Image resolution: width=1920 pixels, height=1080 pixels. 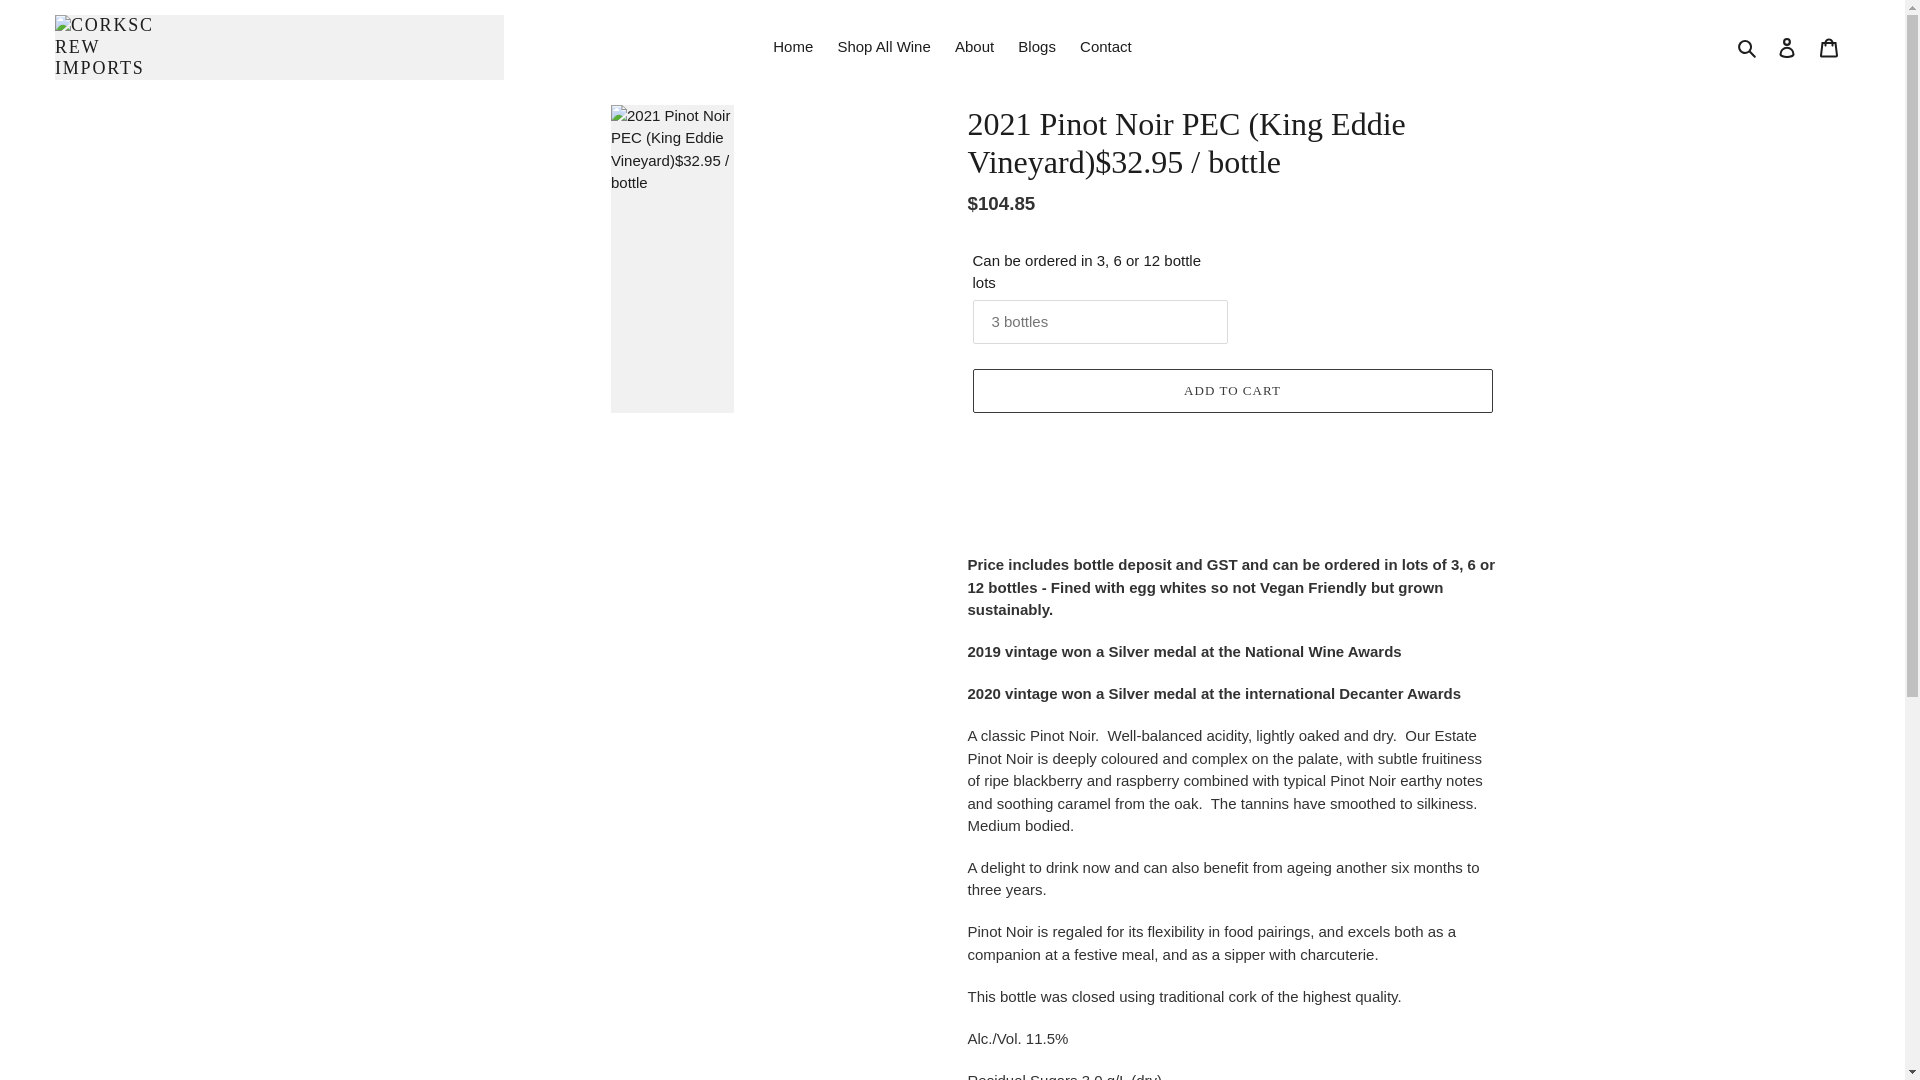 I want to click on Search, so click(x=1748, y=47).